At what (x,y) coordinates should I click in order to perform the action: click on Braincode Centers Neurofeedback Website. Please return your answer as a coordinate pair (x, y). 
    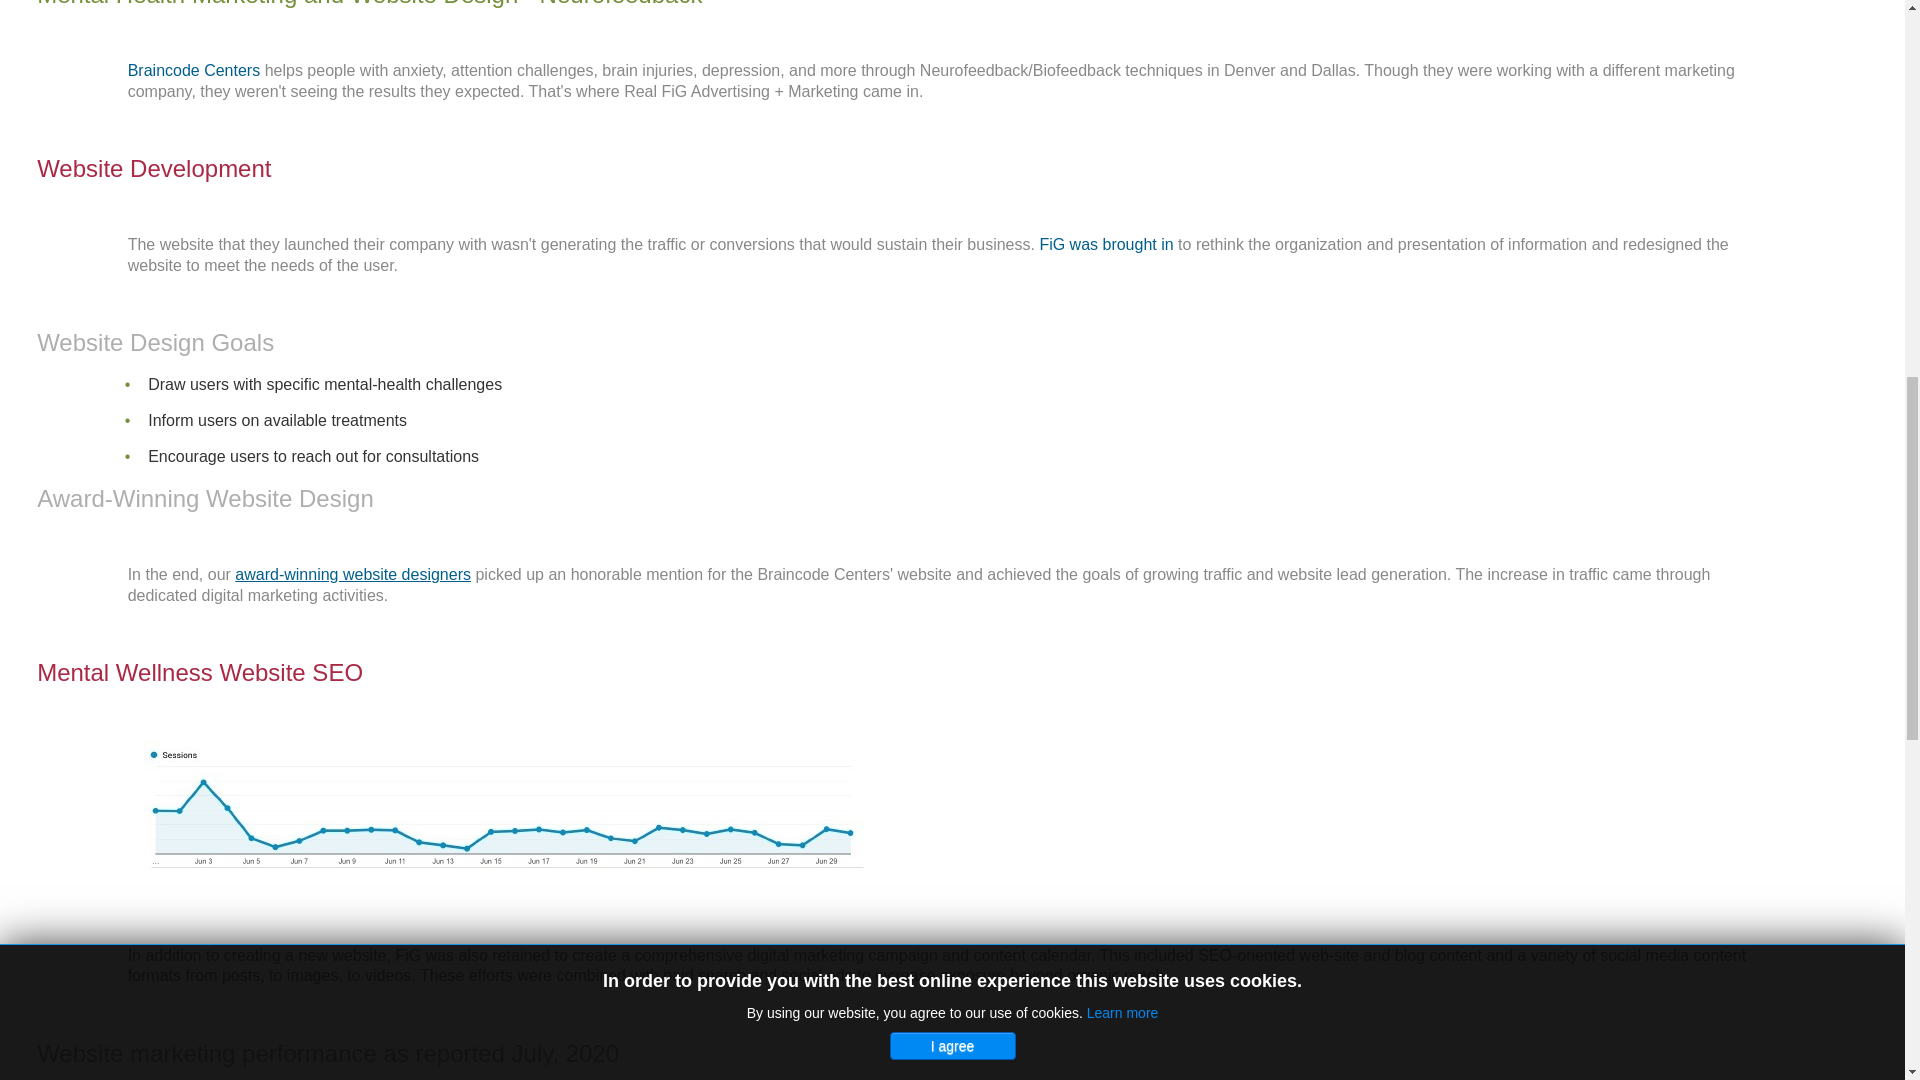
    Looking at the image, I should click on (194, 70).